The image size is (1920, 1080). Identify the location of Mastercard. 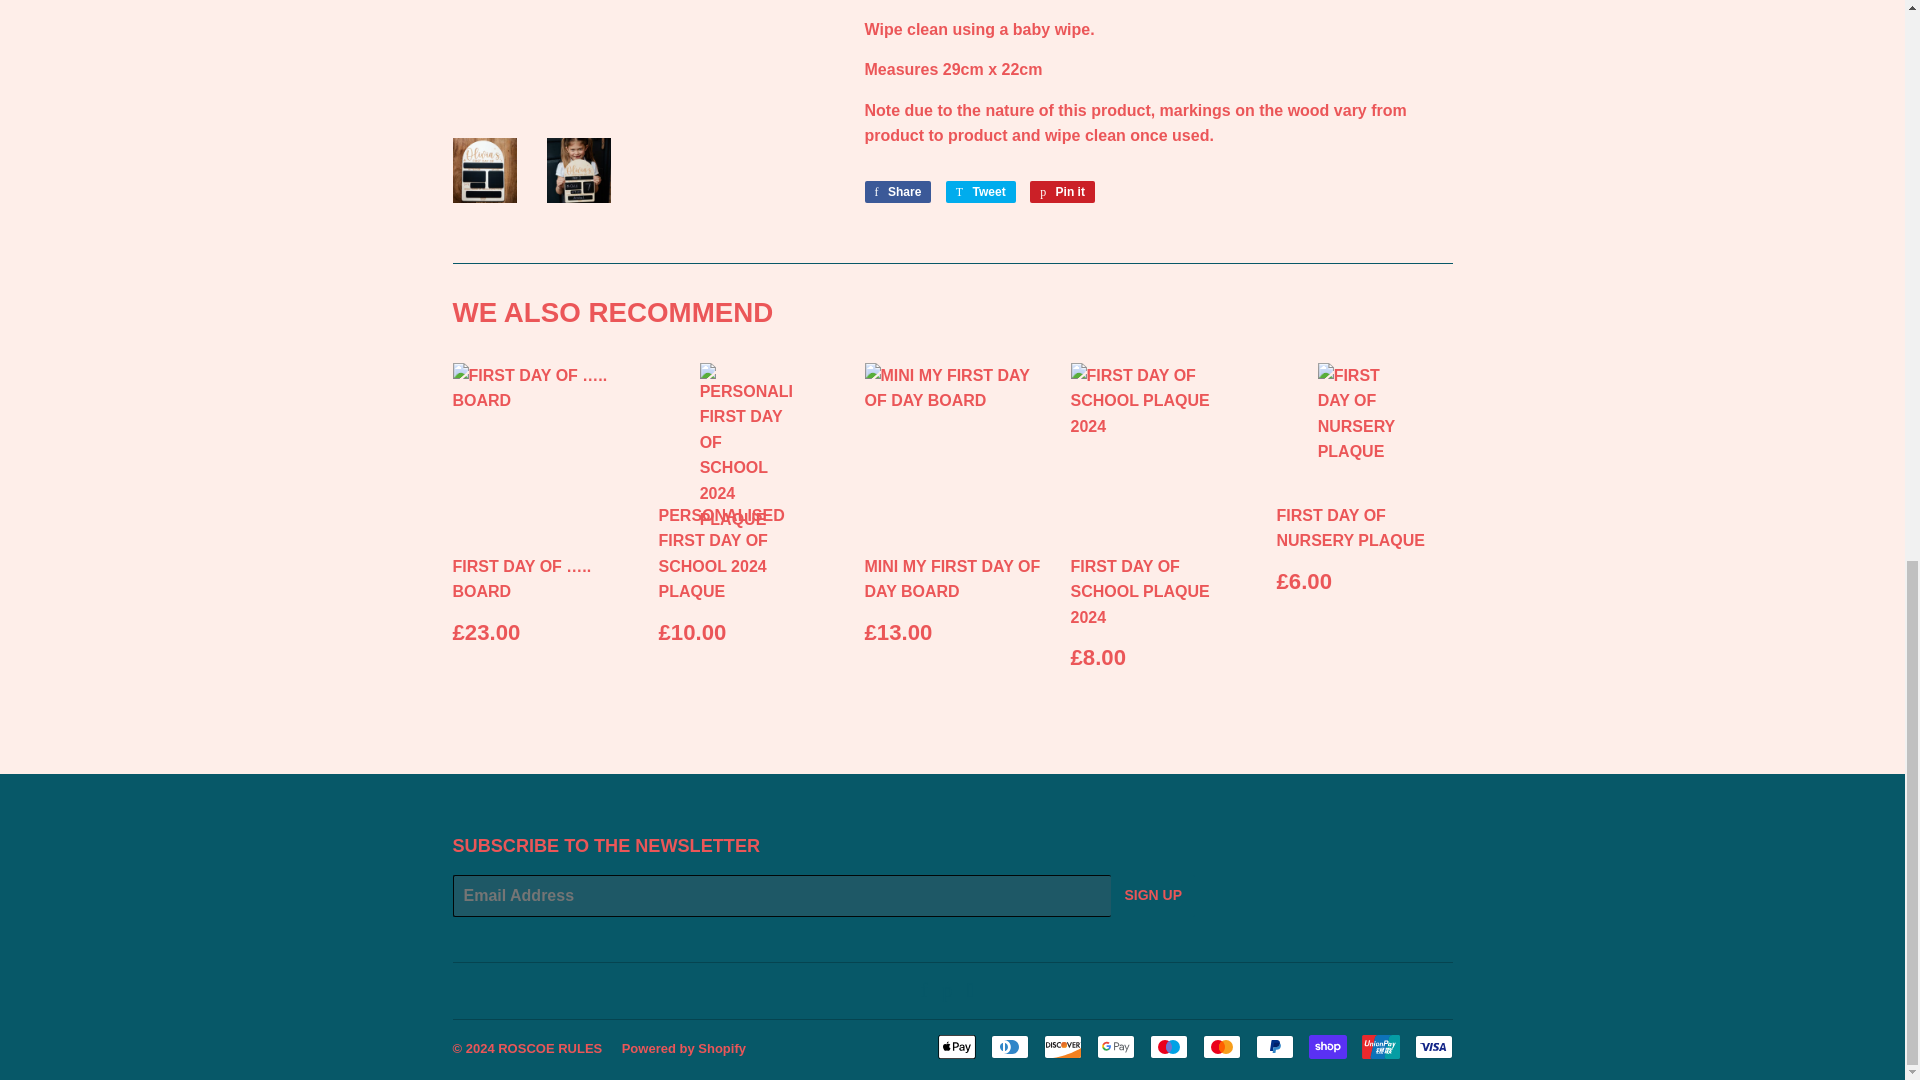
(1220, 1046).